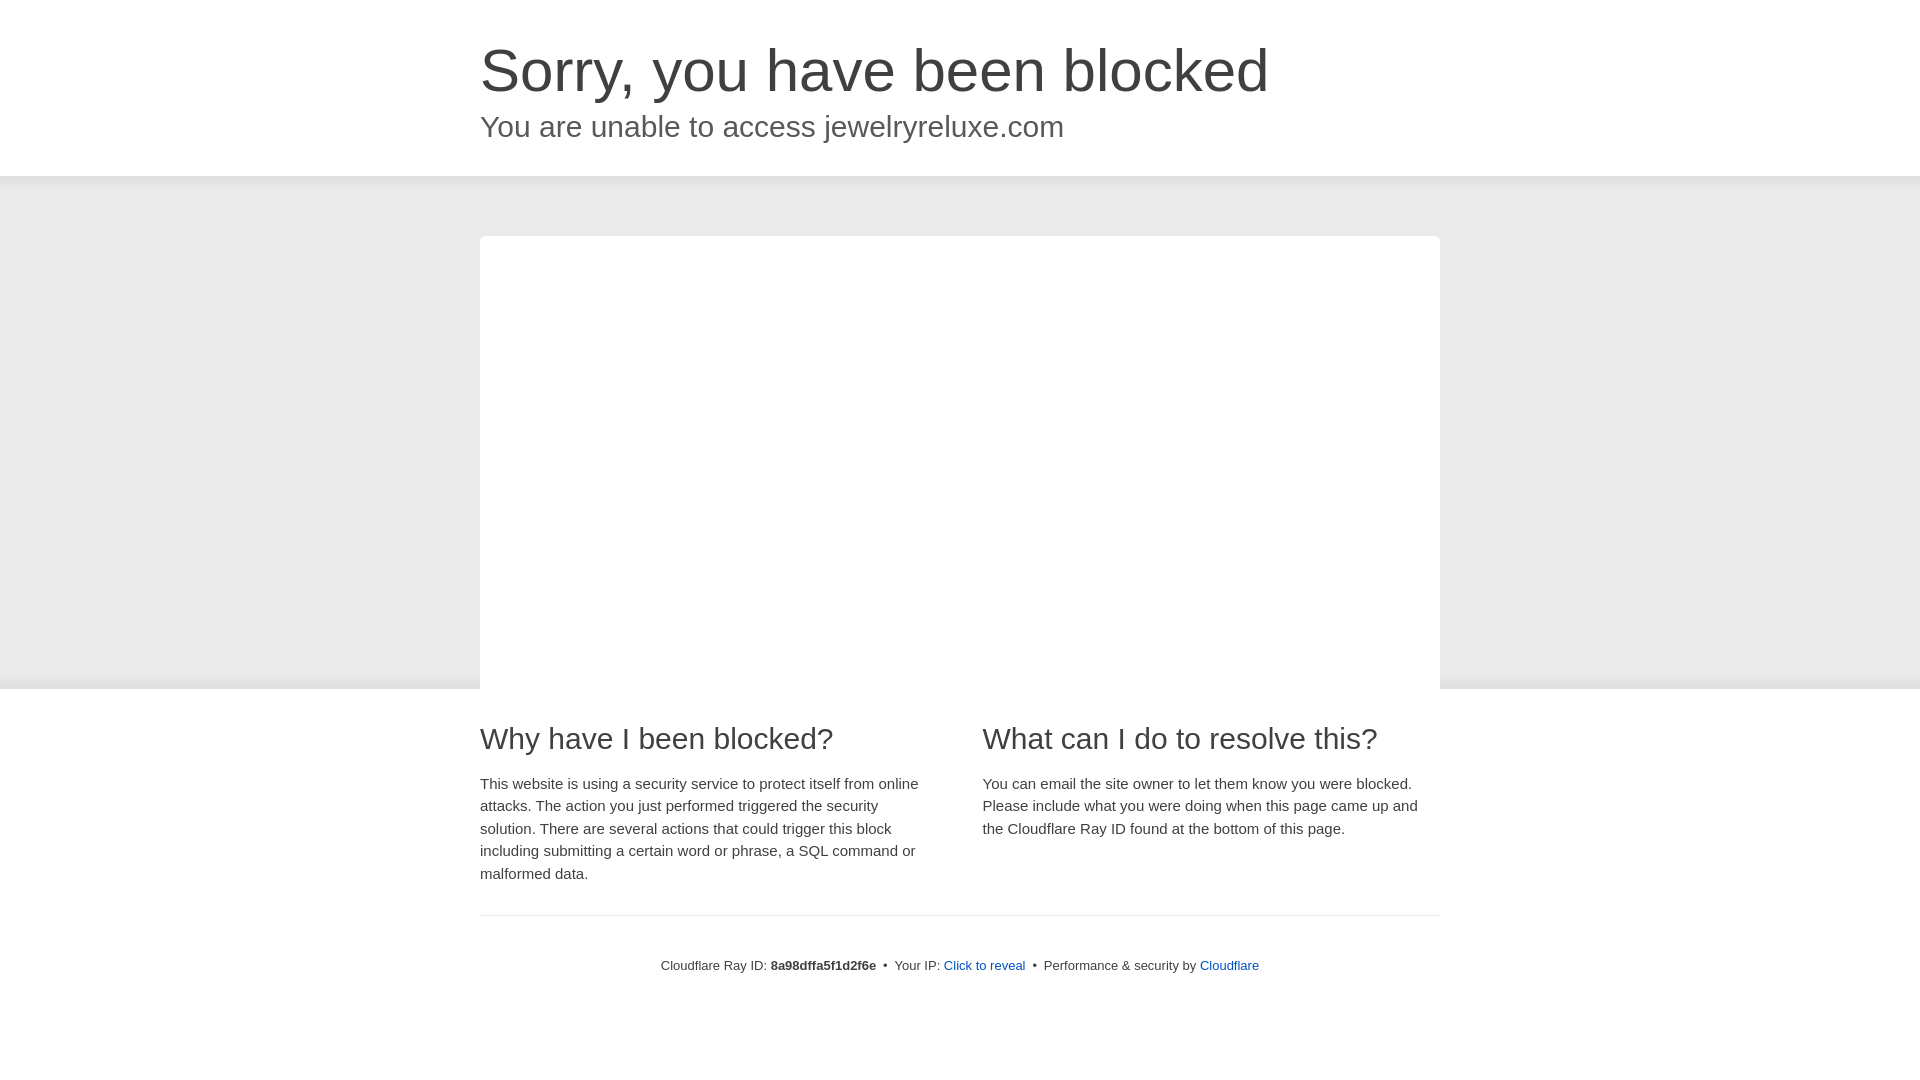  Describe the element at coordinates (1230, 965) in the screenshot. I see `Cloudflare` at that location.